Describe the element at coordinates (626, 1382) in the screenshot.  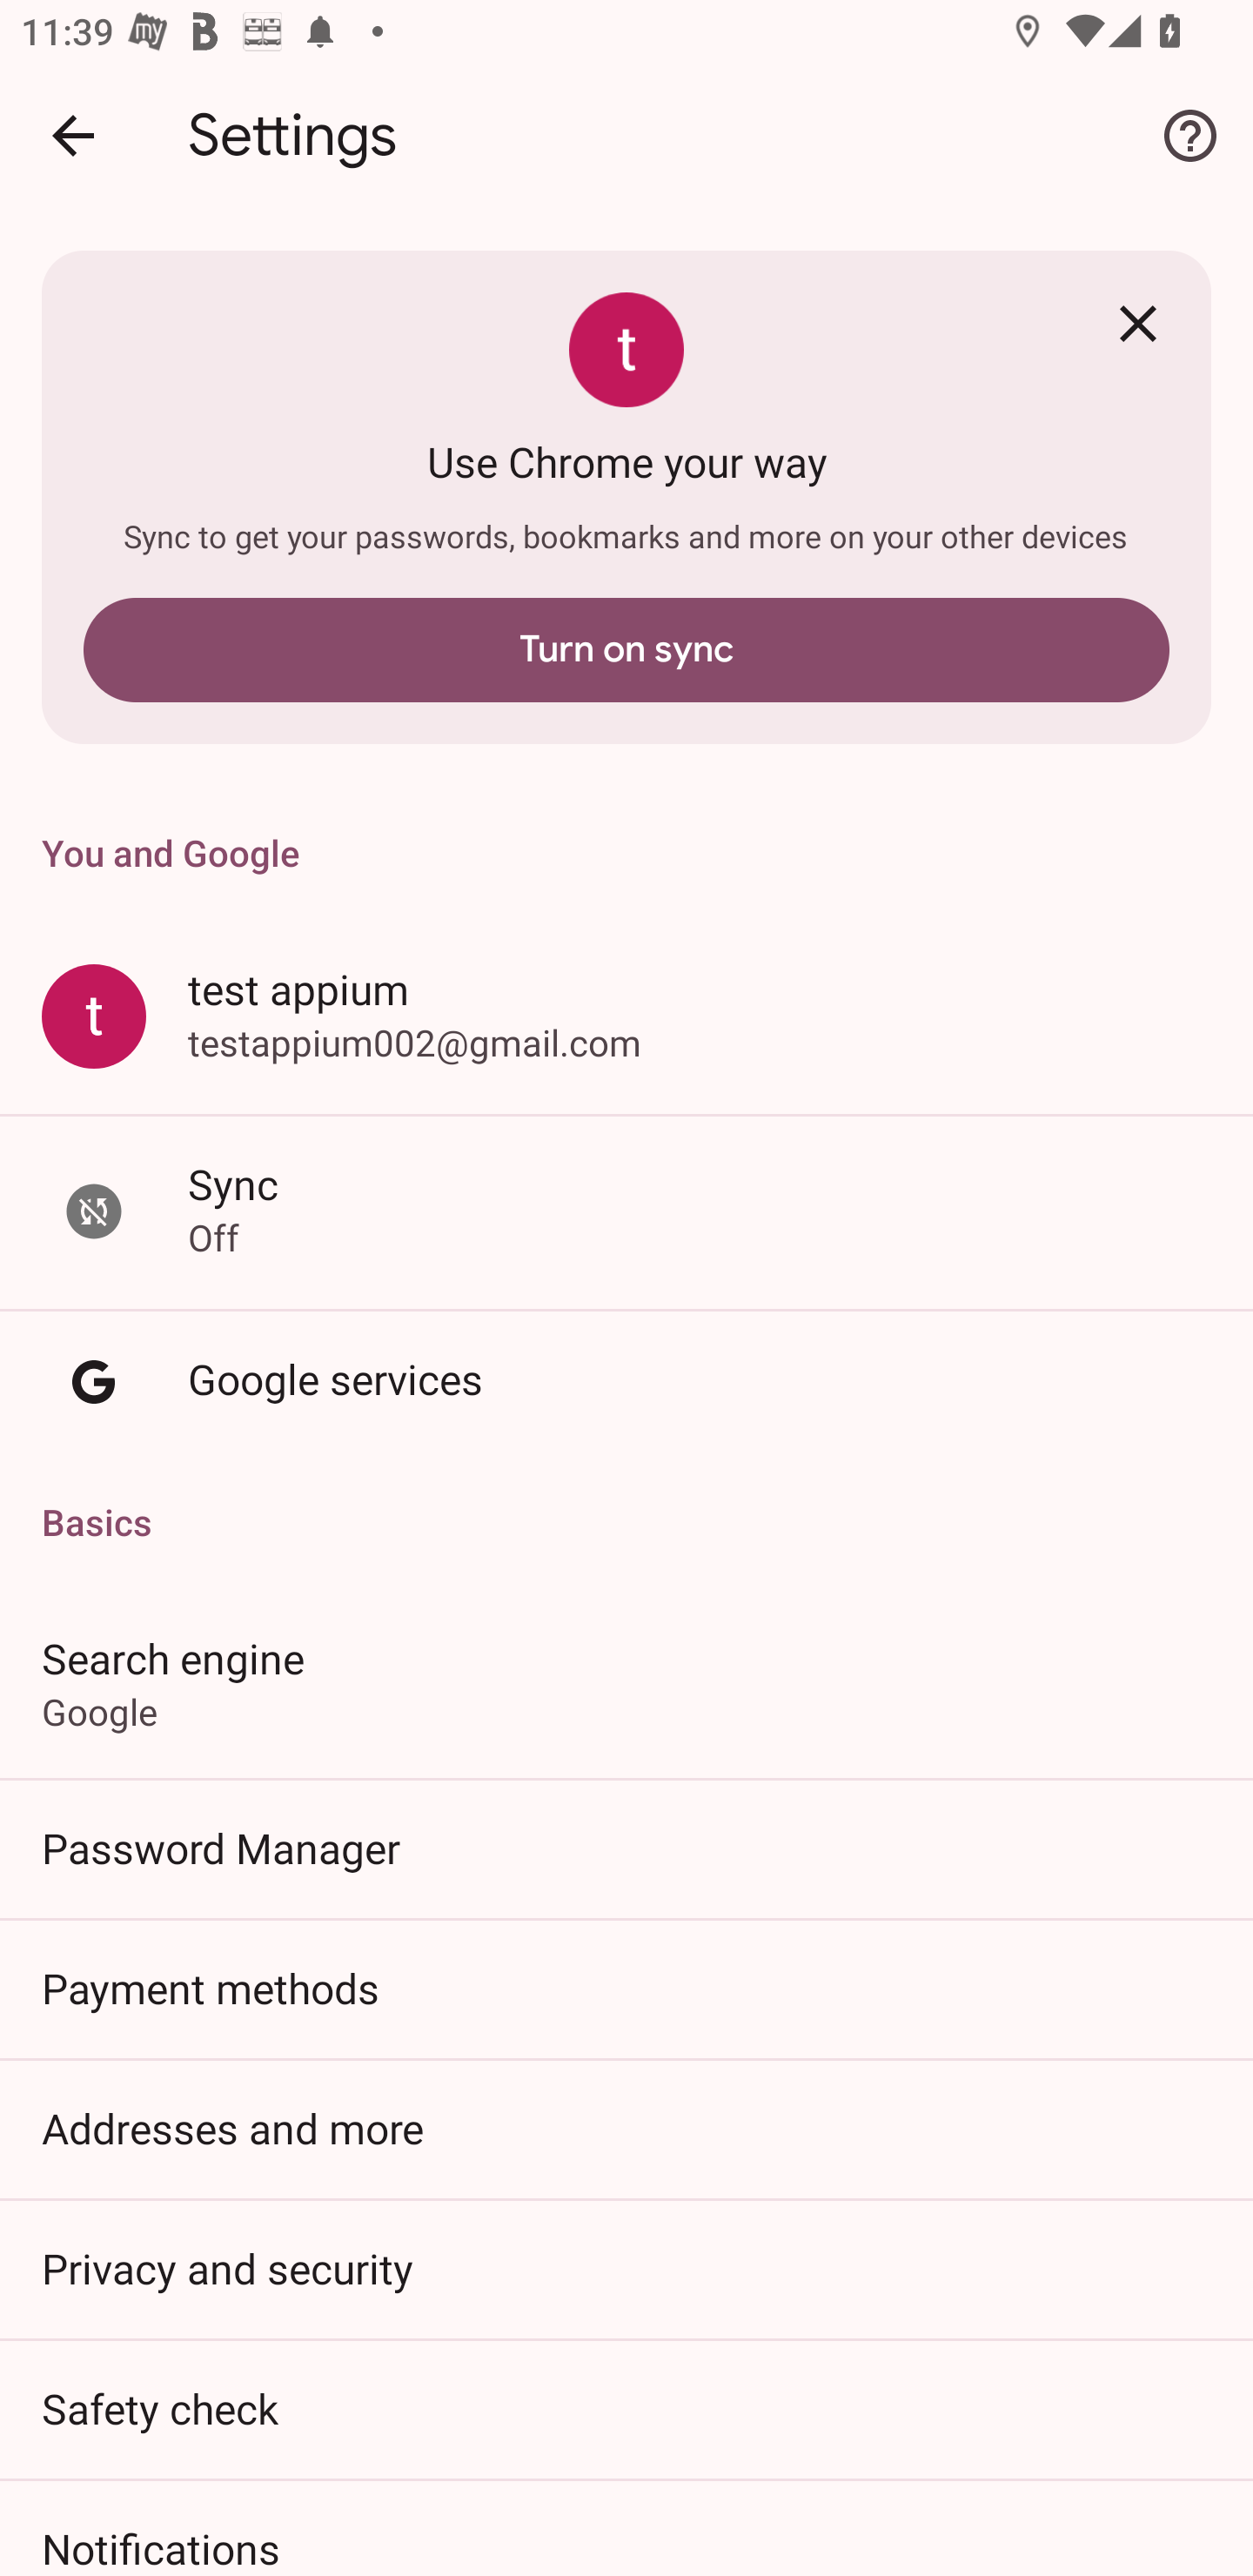
I see `Google services` at that location.